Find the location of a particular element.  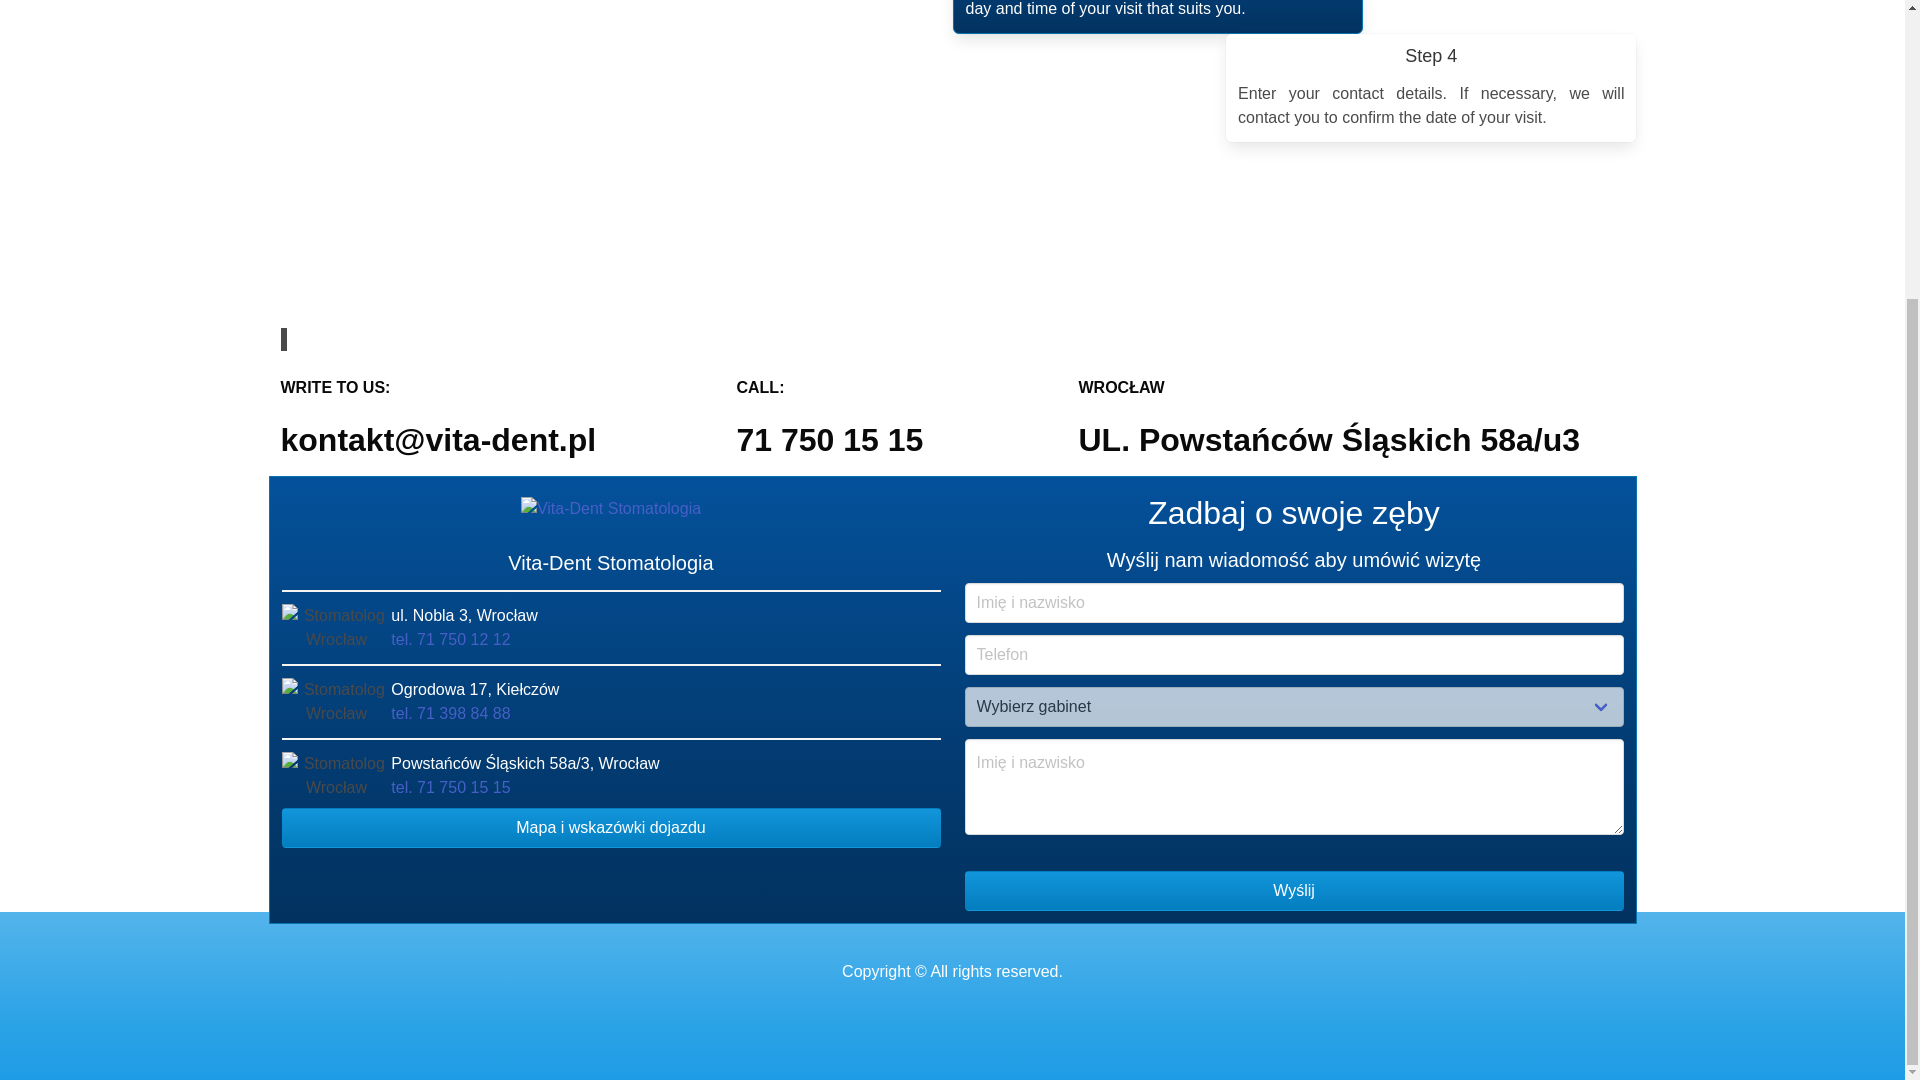

tel. 71 398 84 88 is located at coordinates (450, 714).